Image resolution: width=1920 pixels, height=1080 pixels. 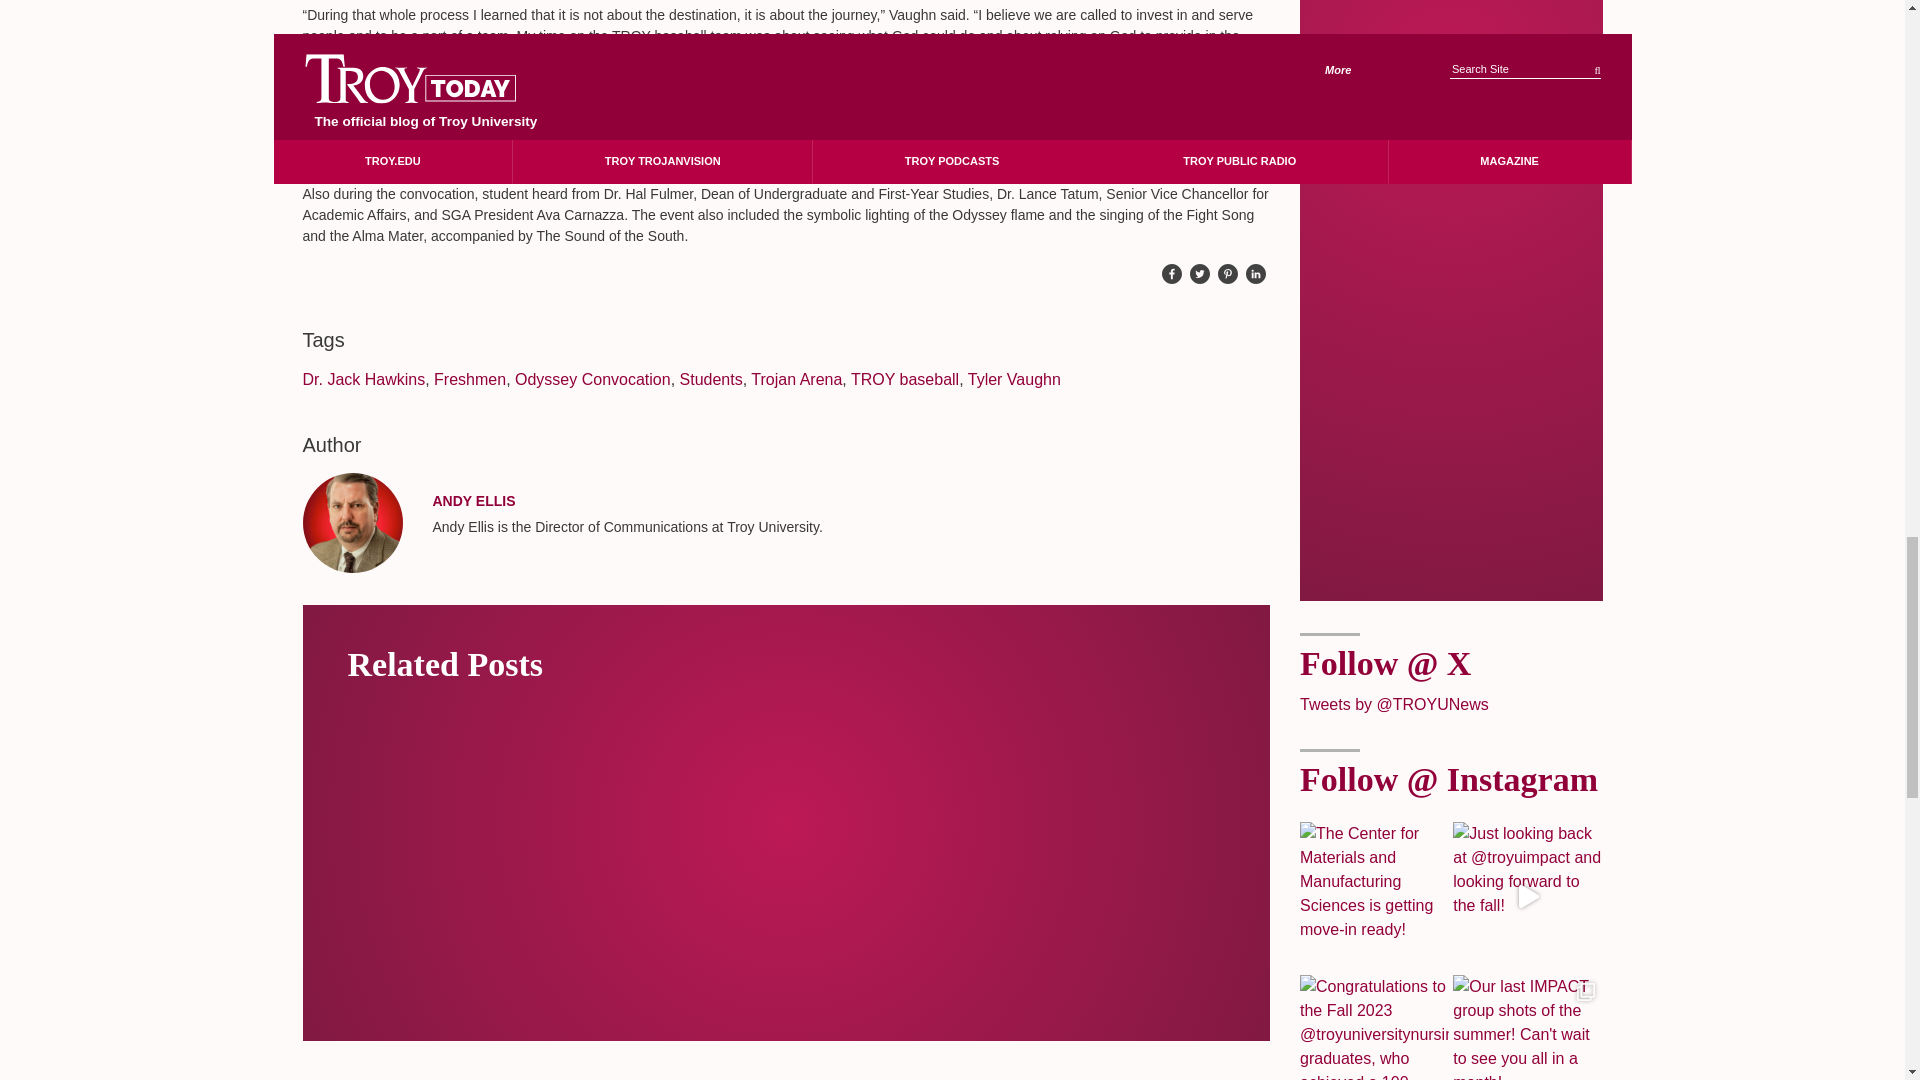 I want to click on Odyssey Convocation, so click(x=592, y=379).